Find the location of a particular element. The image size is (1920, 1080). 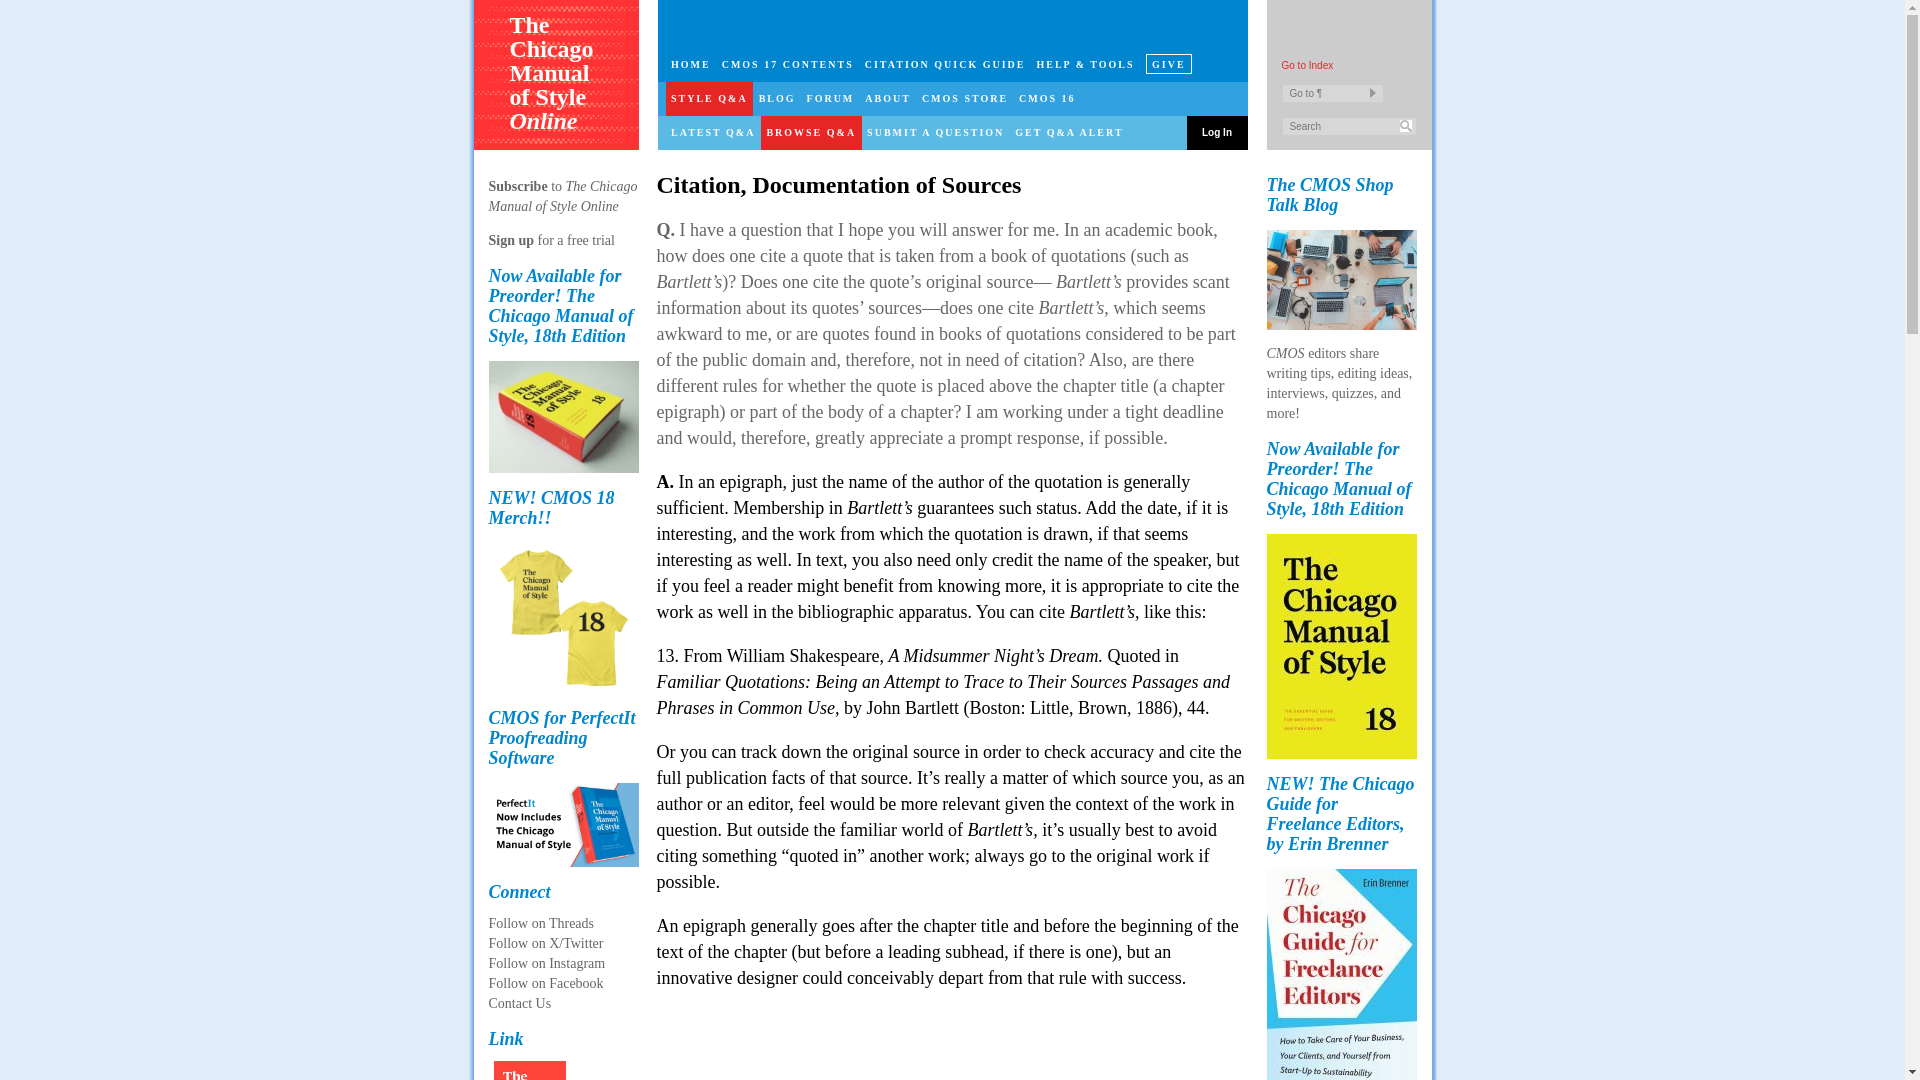

CMOS for PerfectIt is located at coordinates (562, 825).